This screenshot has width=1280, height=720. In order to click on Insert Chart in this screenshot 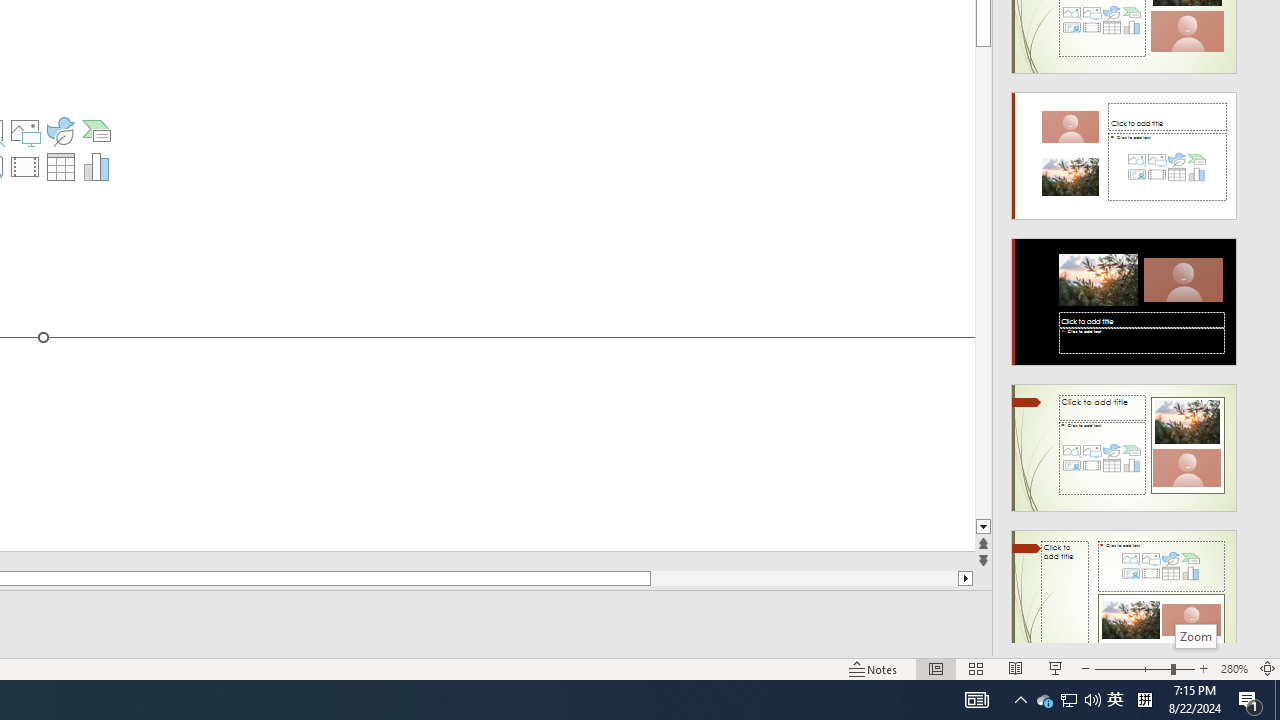, I will do `click(96, 166)`.